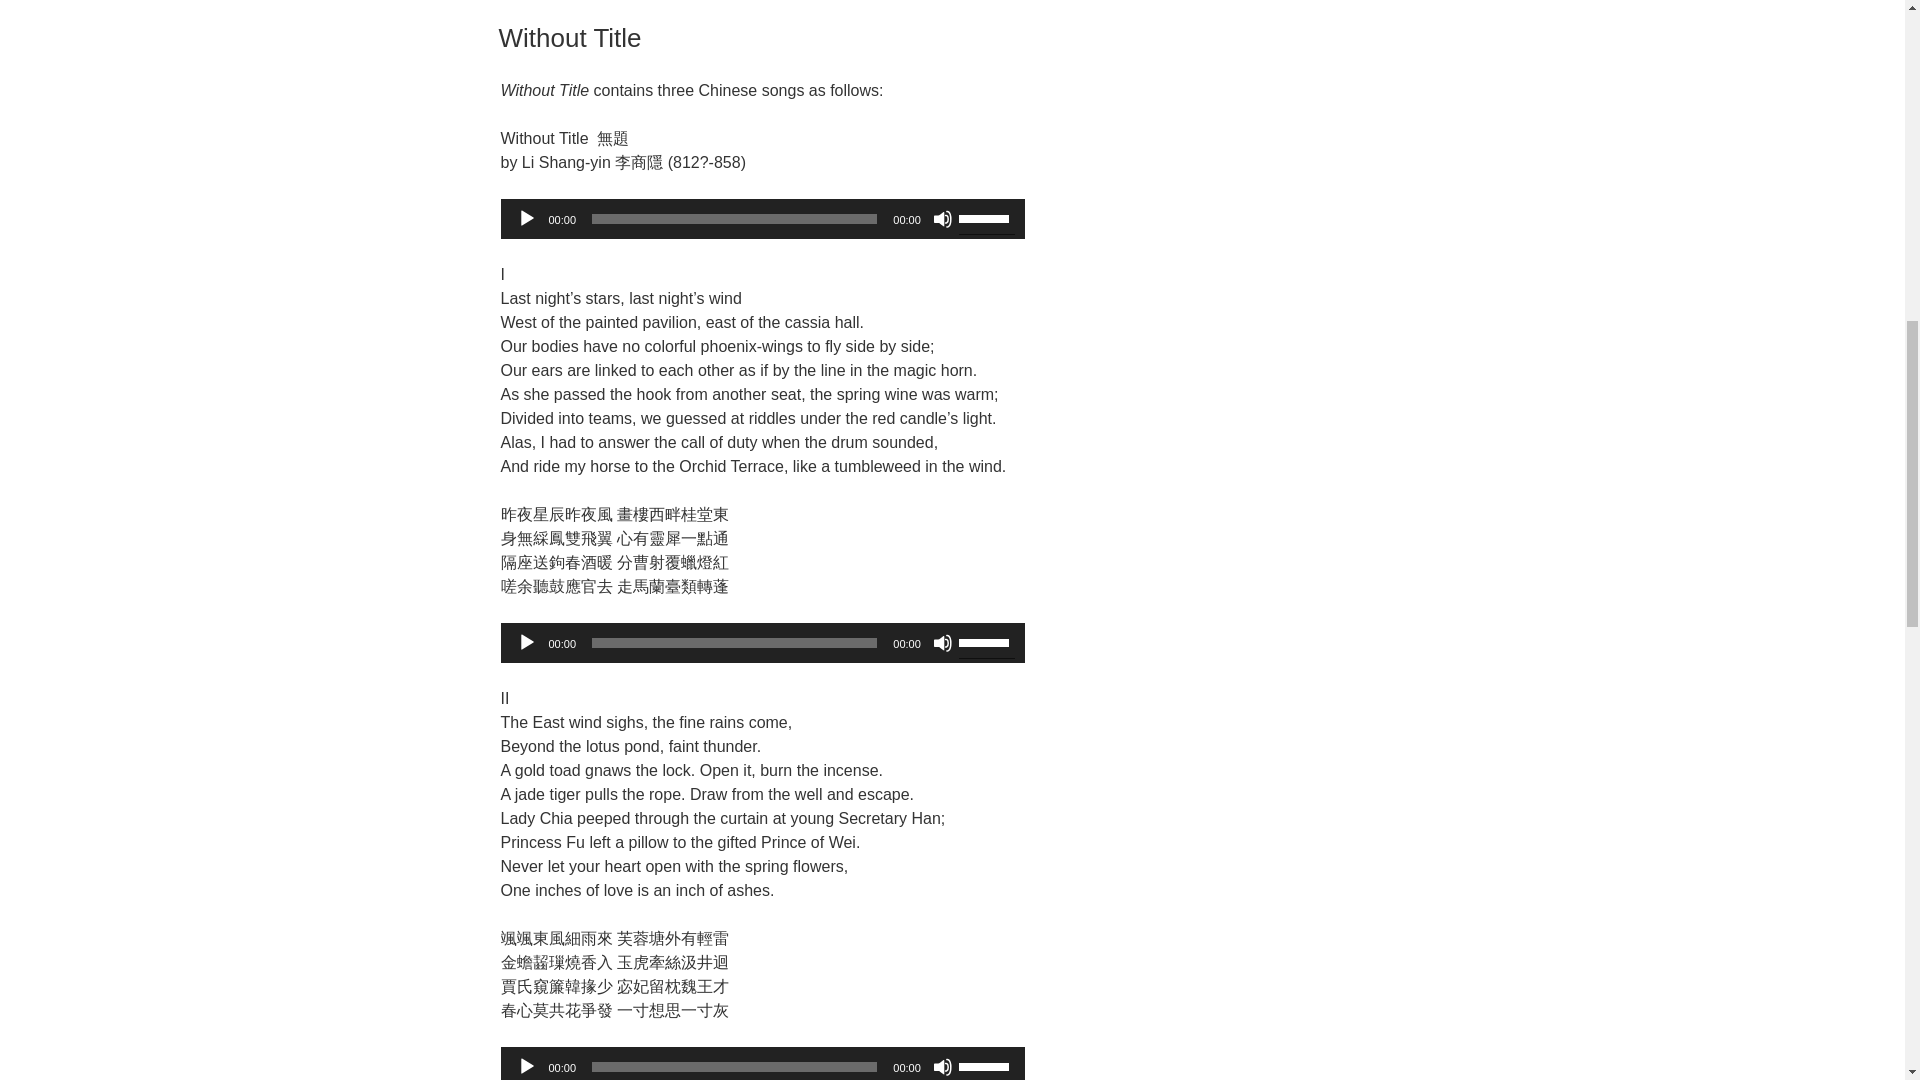 This screenshot has width=1920, height=1080. I want to click on Play, so click(526, 1066).